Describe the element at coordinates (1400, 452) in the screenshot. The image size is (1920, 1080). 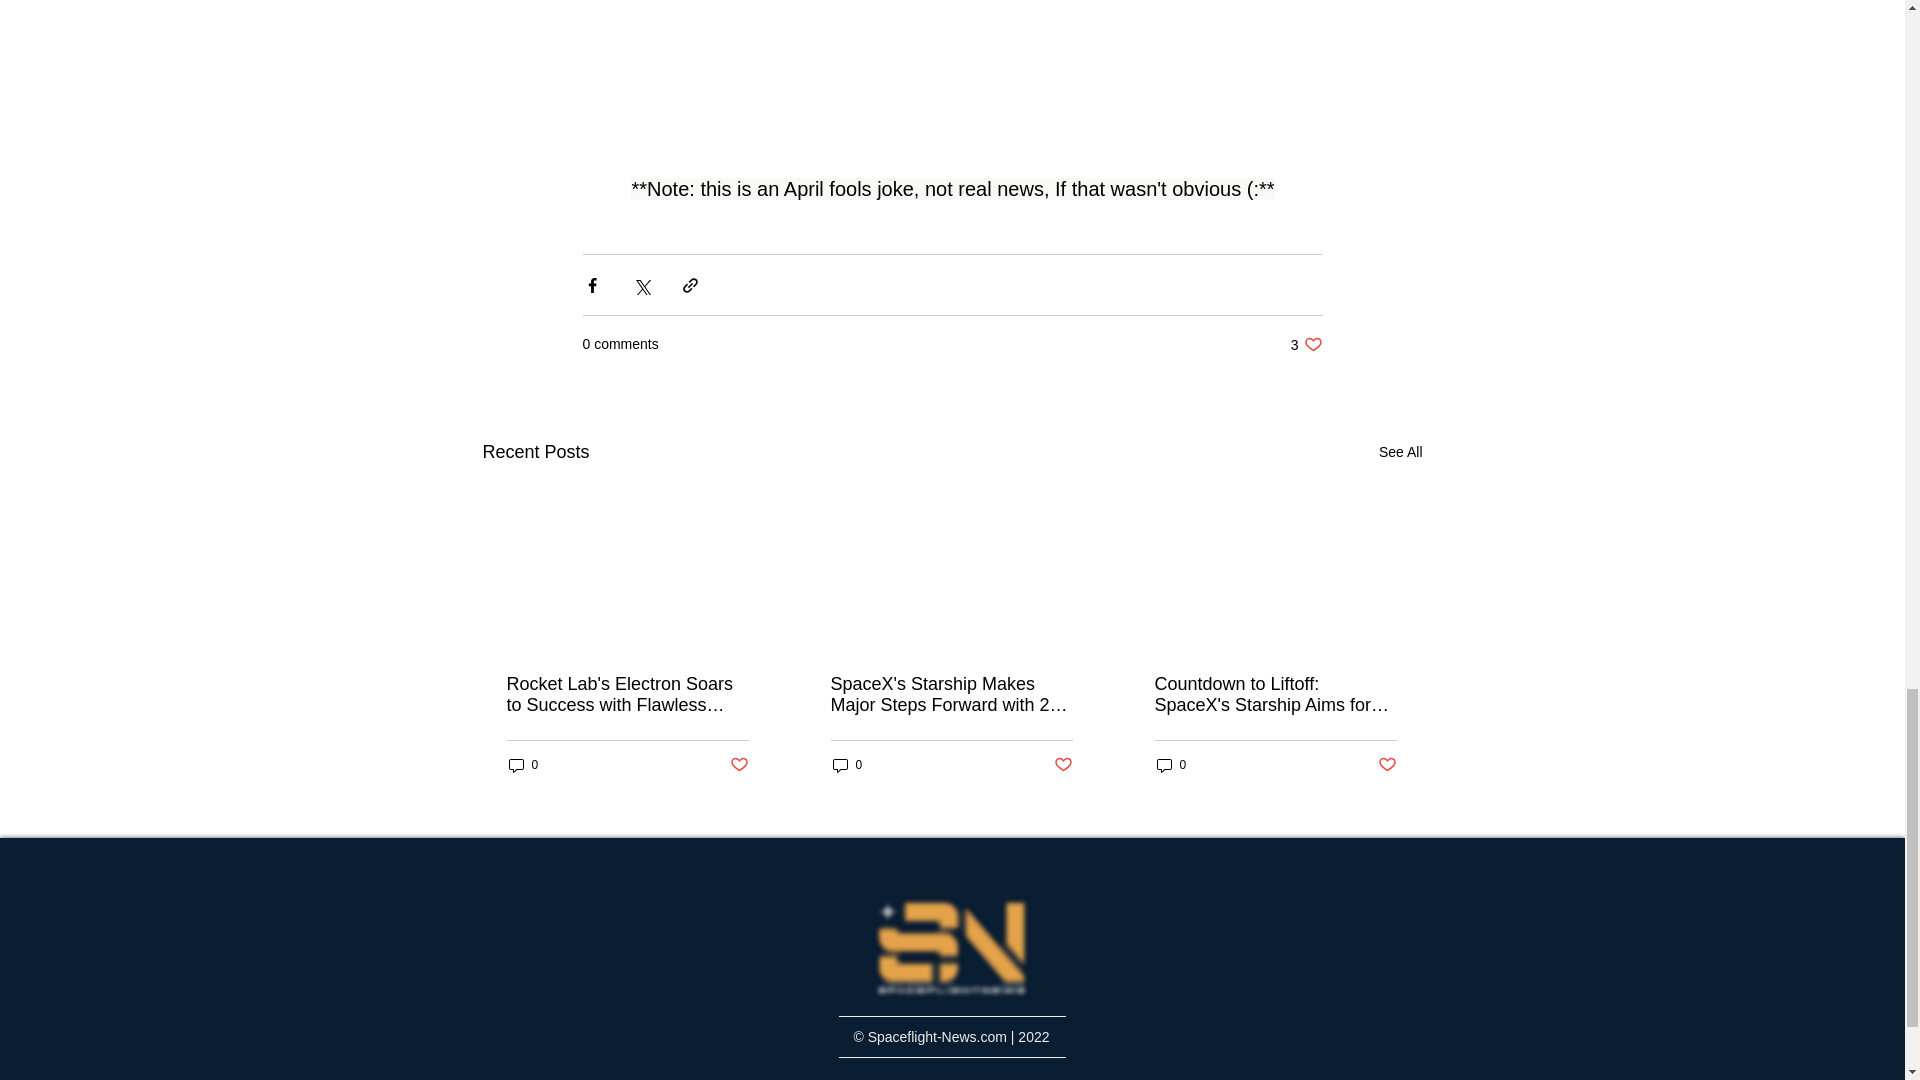
I see `0` at that location.